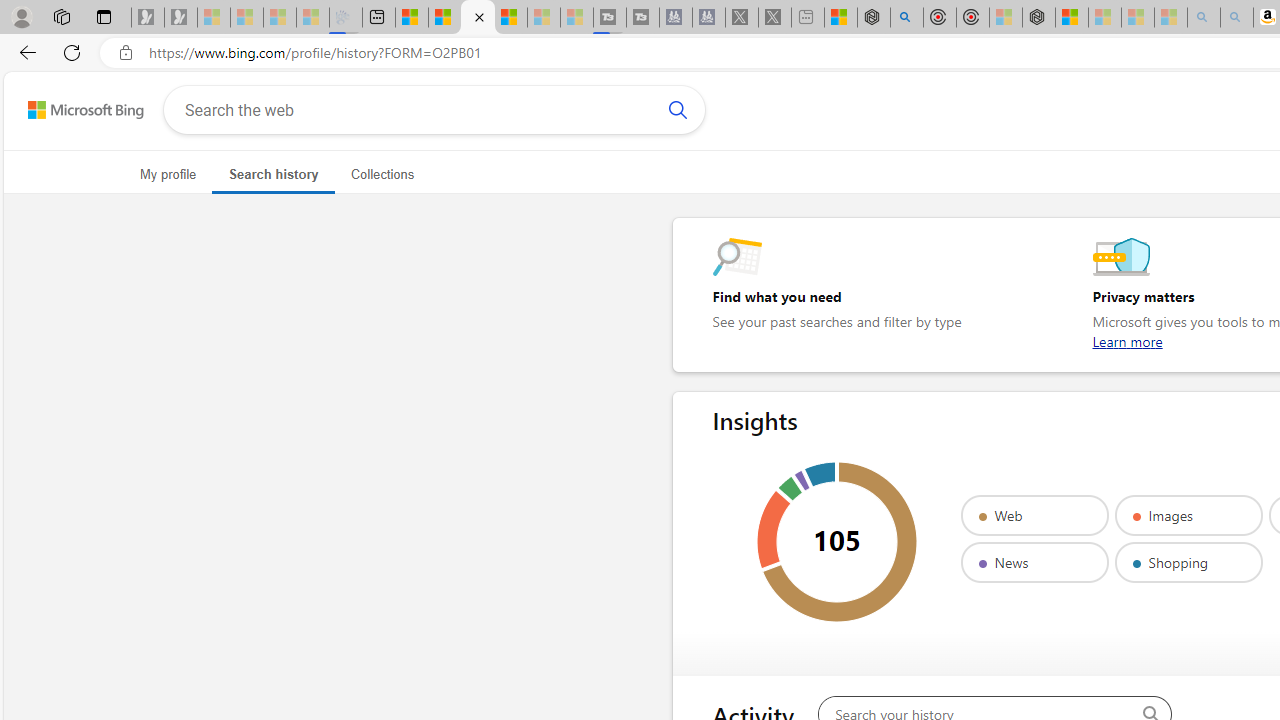  I want to click on Tab actions menu, so click(104, 16).